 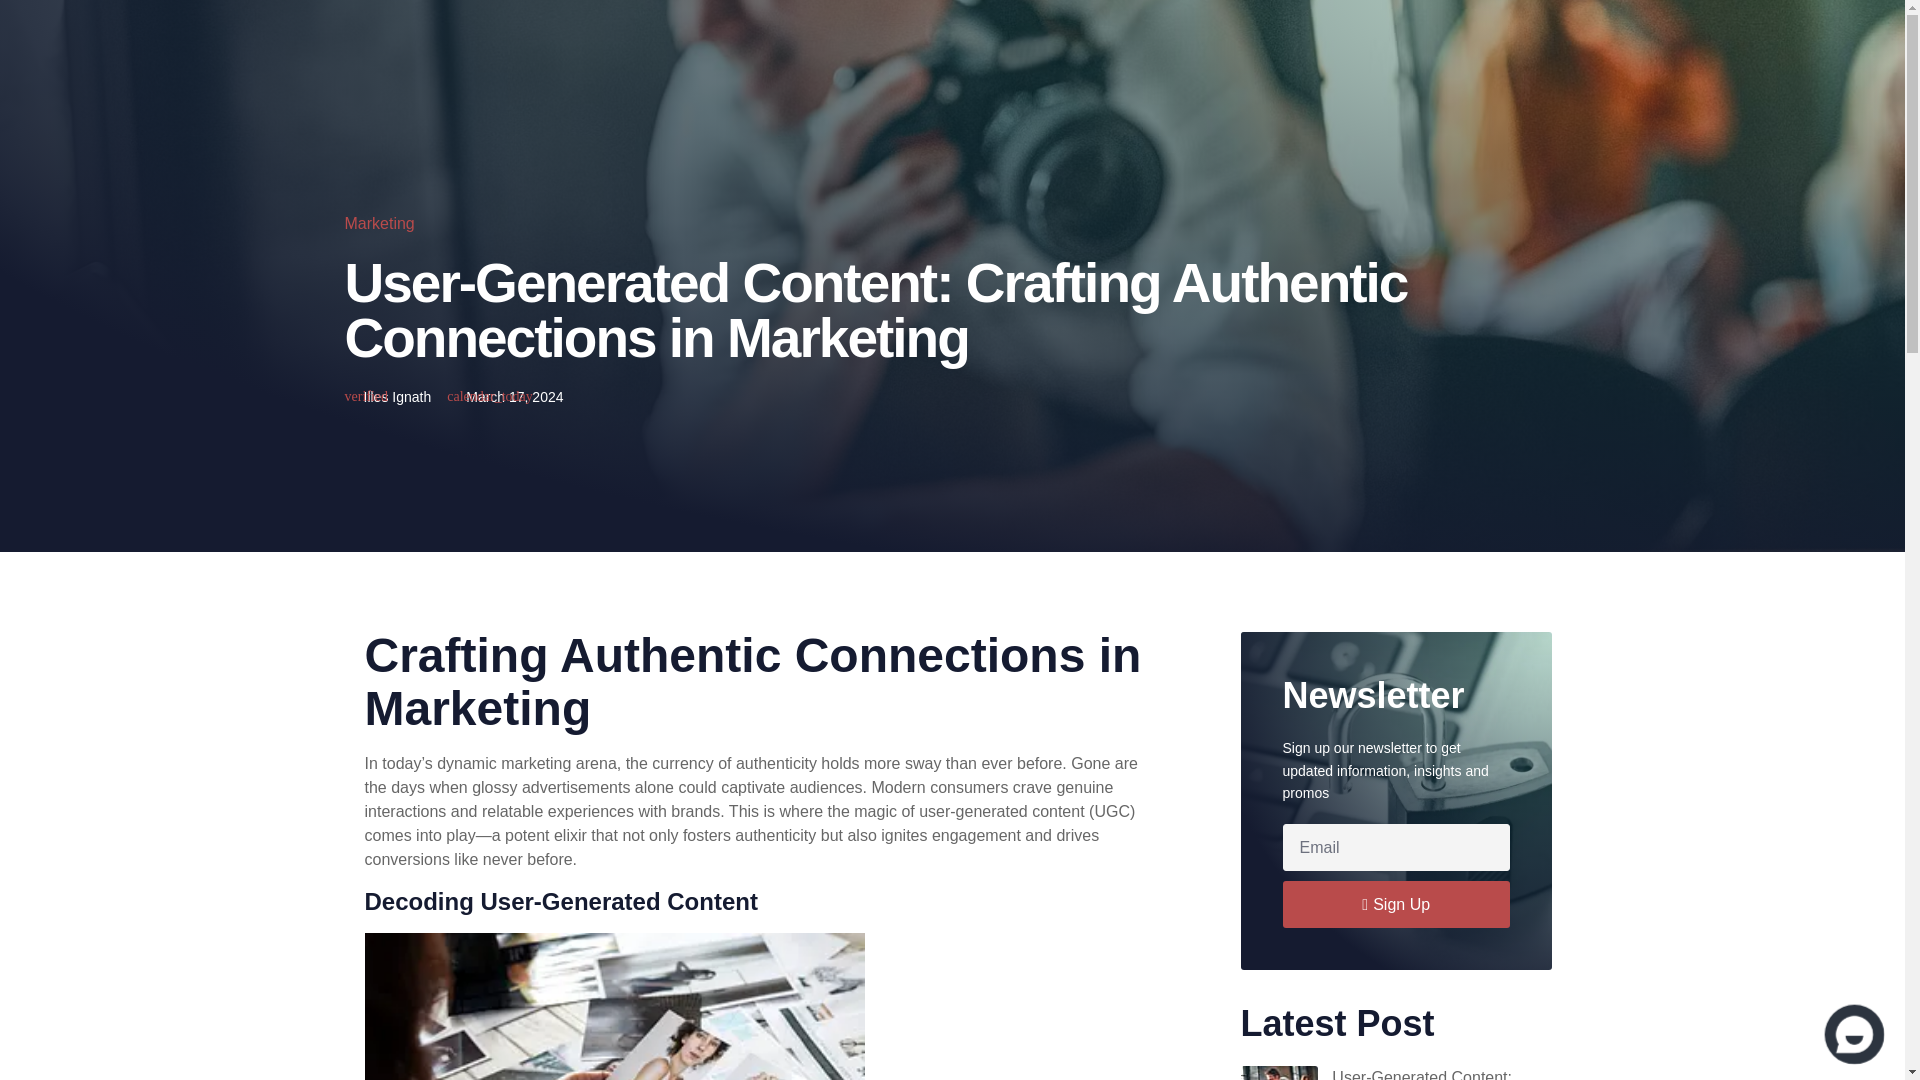 What do you see at coordinates (378, 223) in the screenshot?
I see `Marketing` at bounding box center [378, 223].